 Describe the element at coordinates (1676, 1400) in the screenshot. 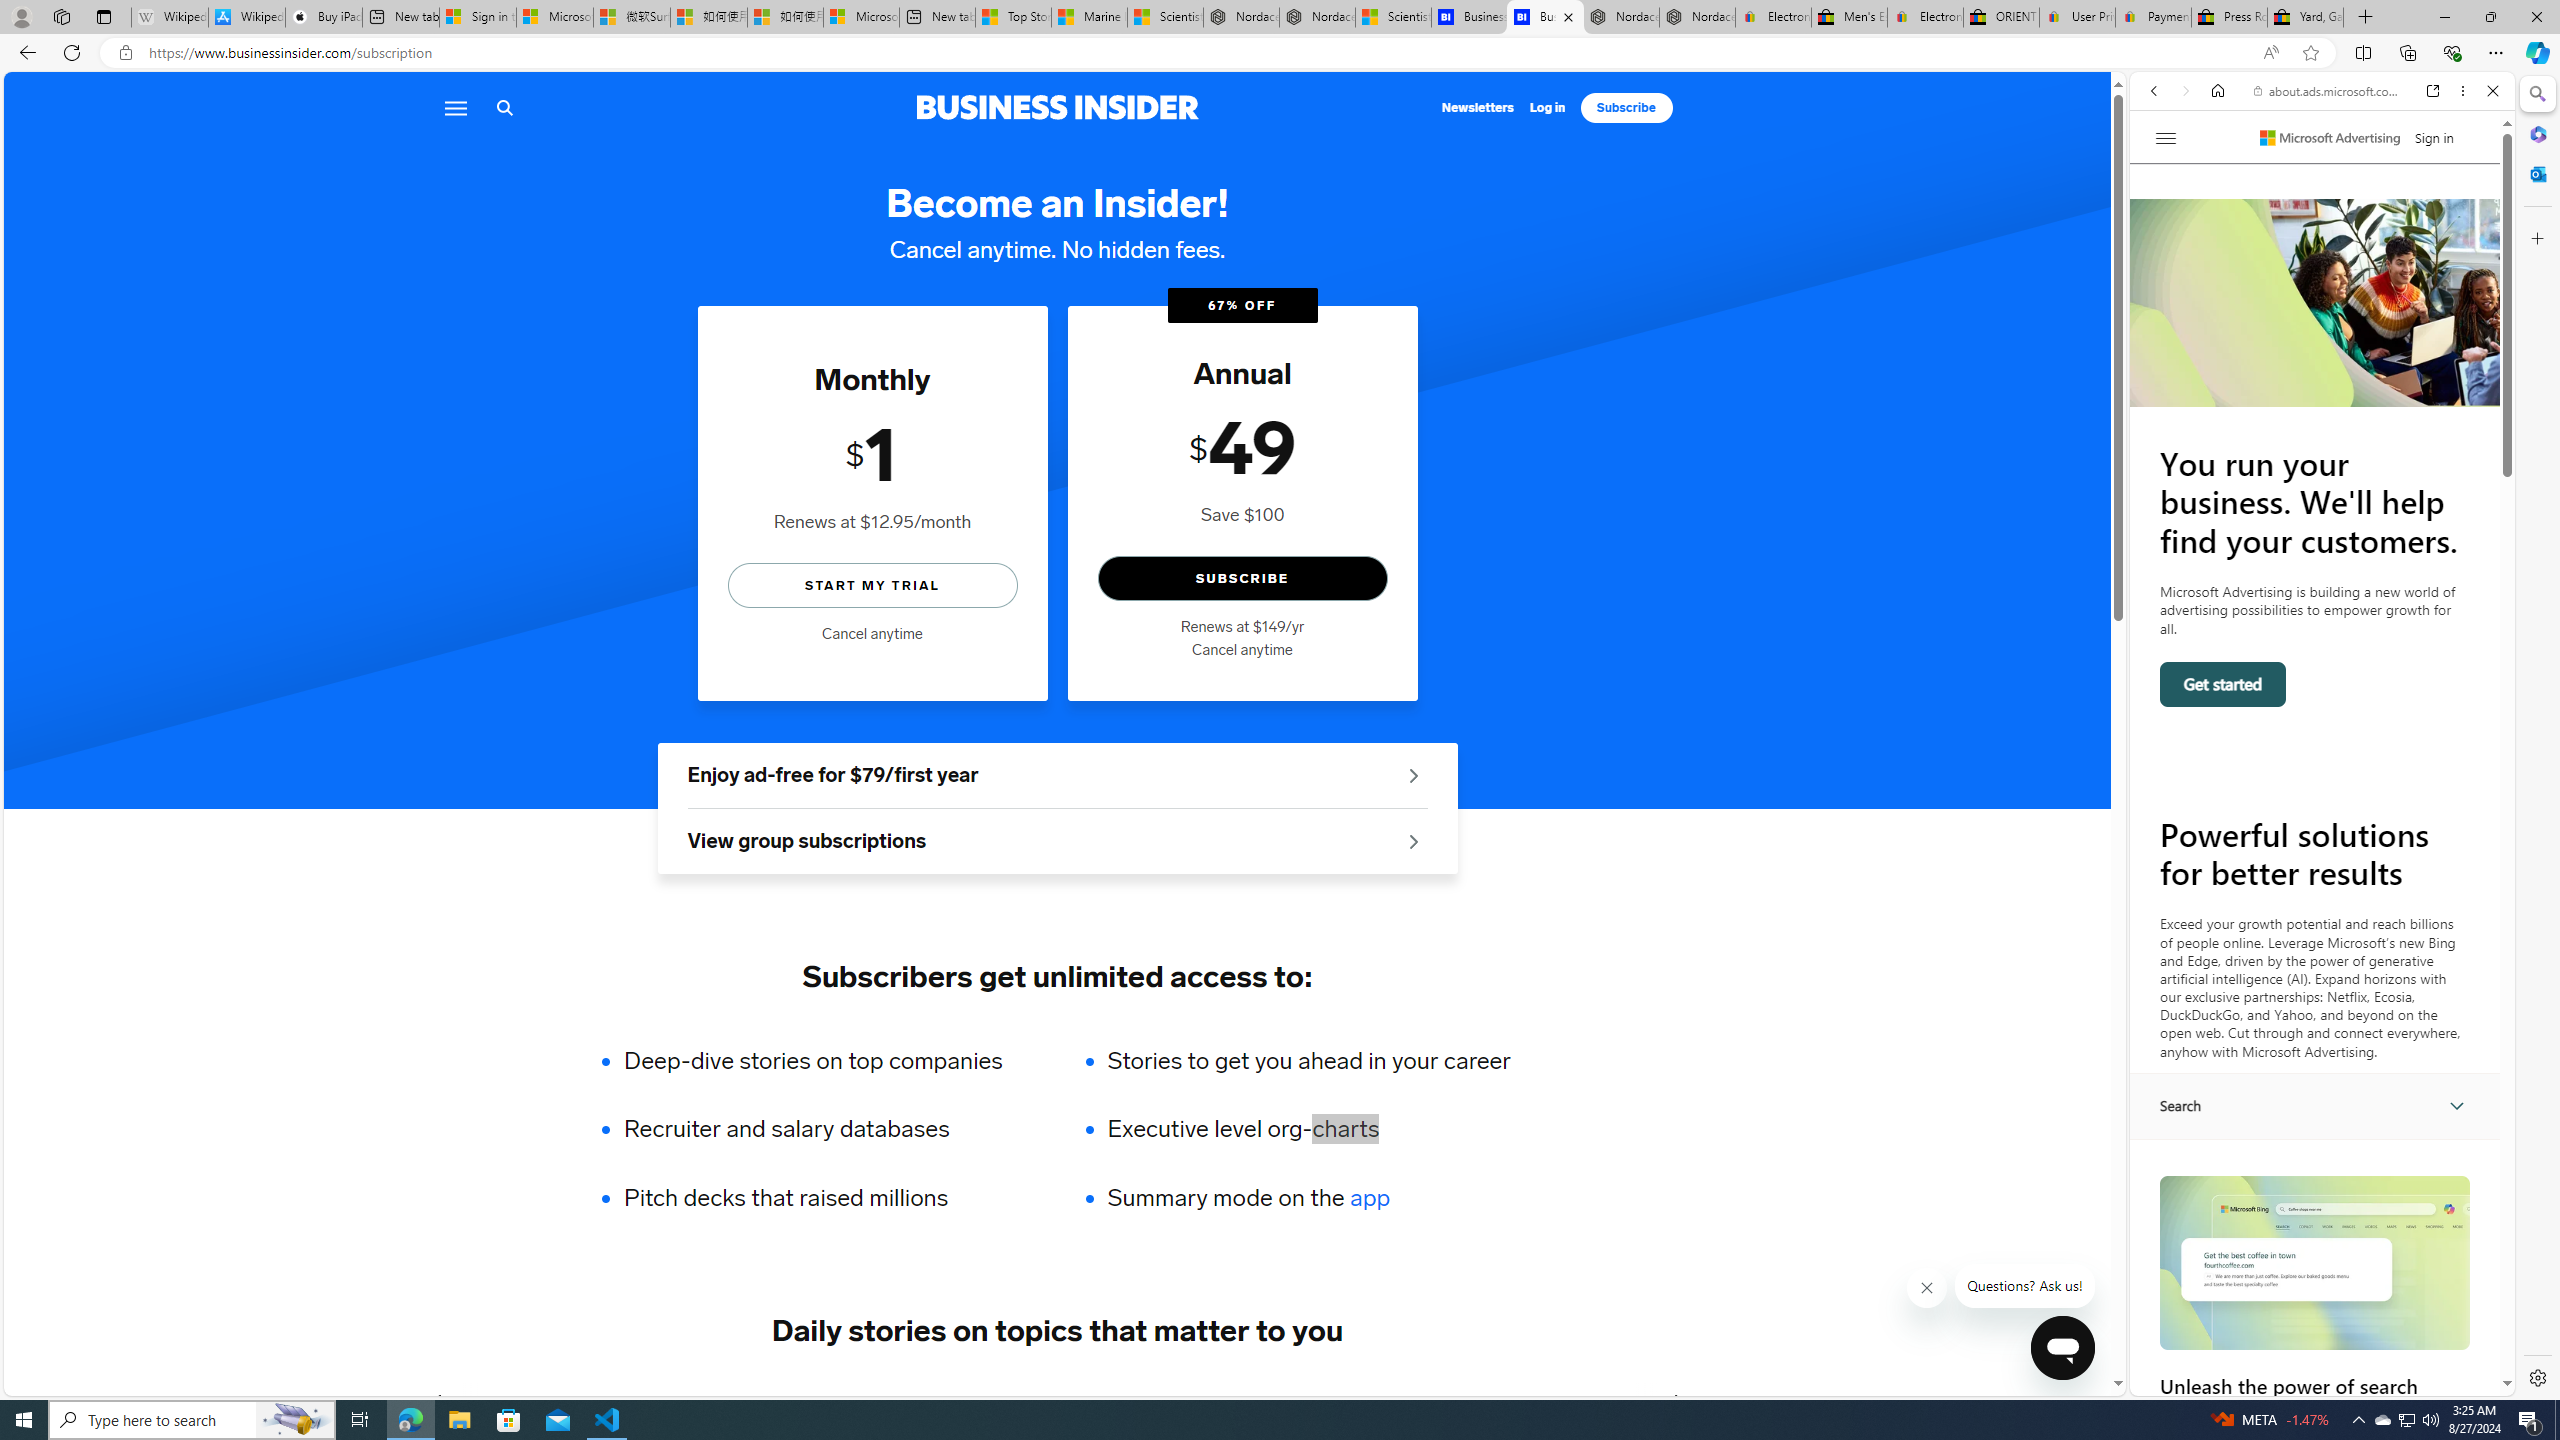

I see `MEDIA` at that location.